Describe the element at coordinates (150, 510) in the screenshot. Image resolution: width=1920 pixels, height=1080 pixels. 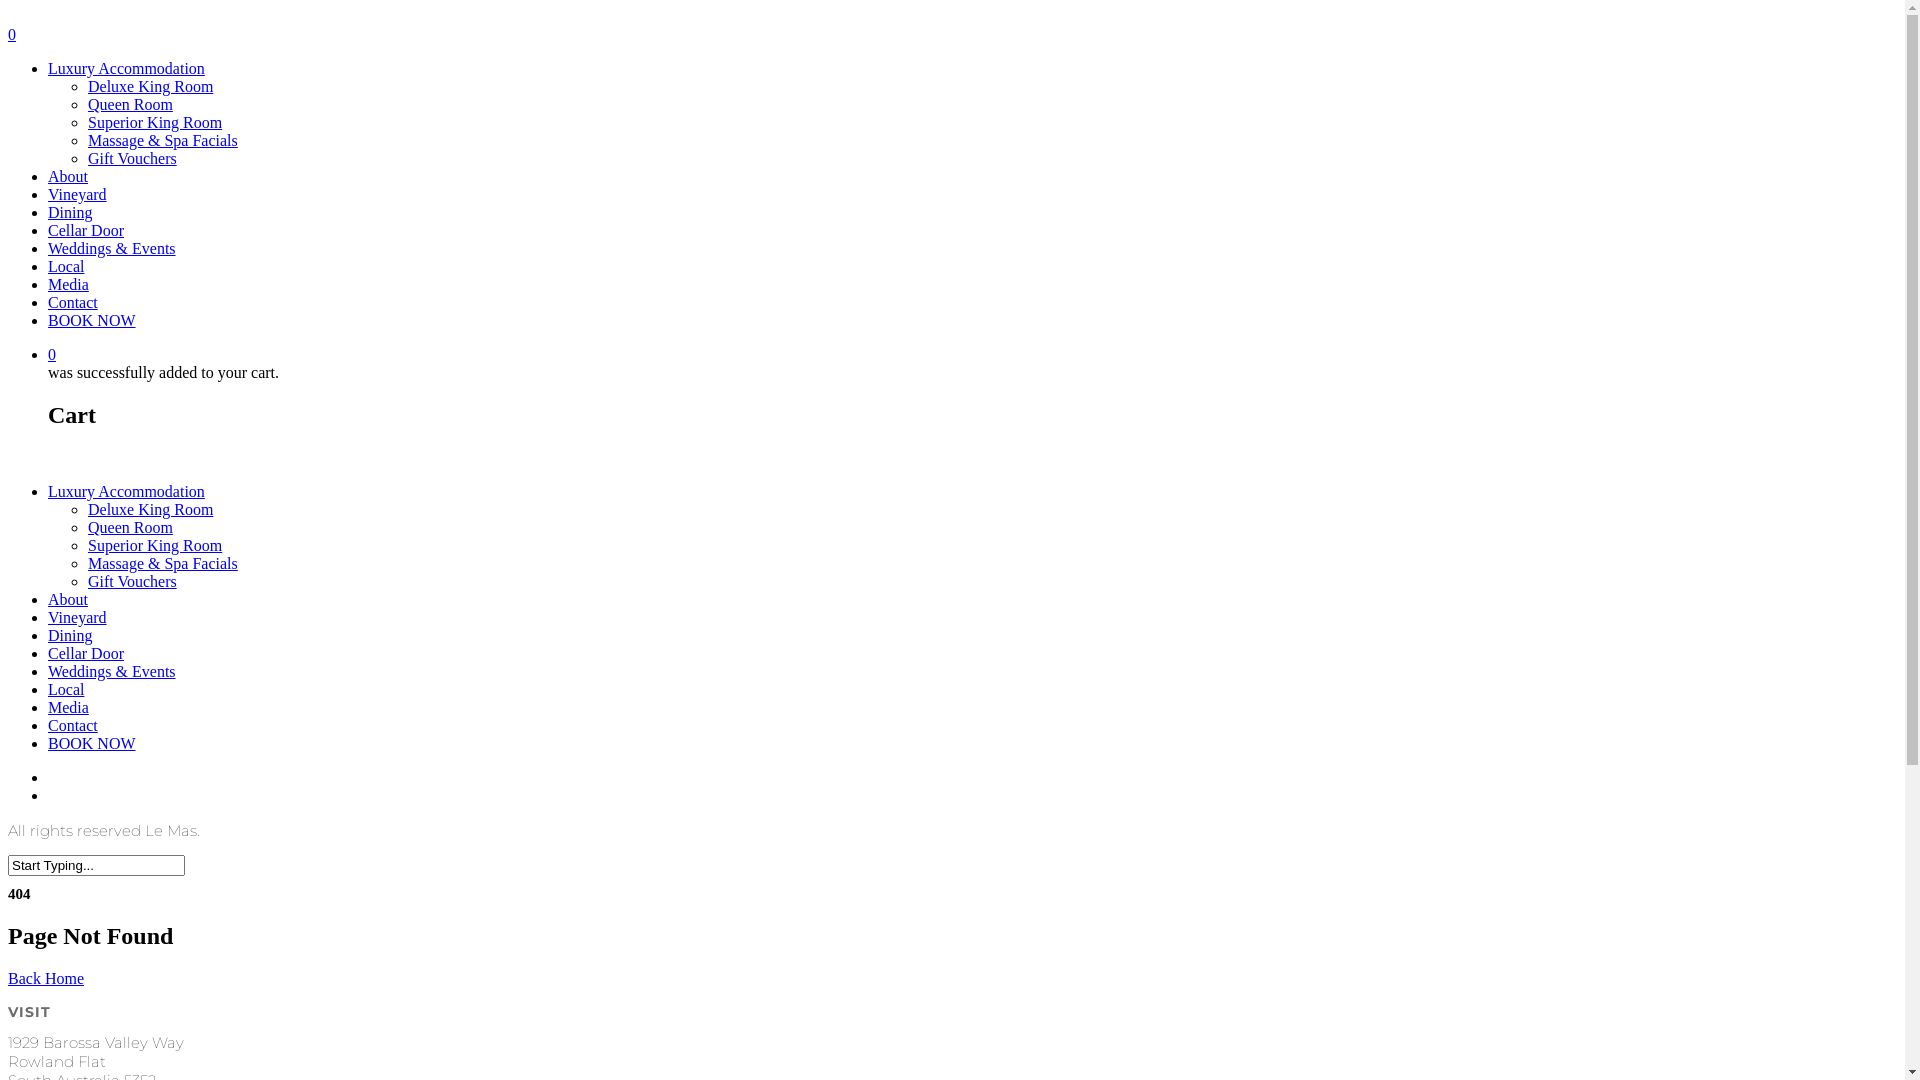
I see `Deluxe King Room` at that location.